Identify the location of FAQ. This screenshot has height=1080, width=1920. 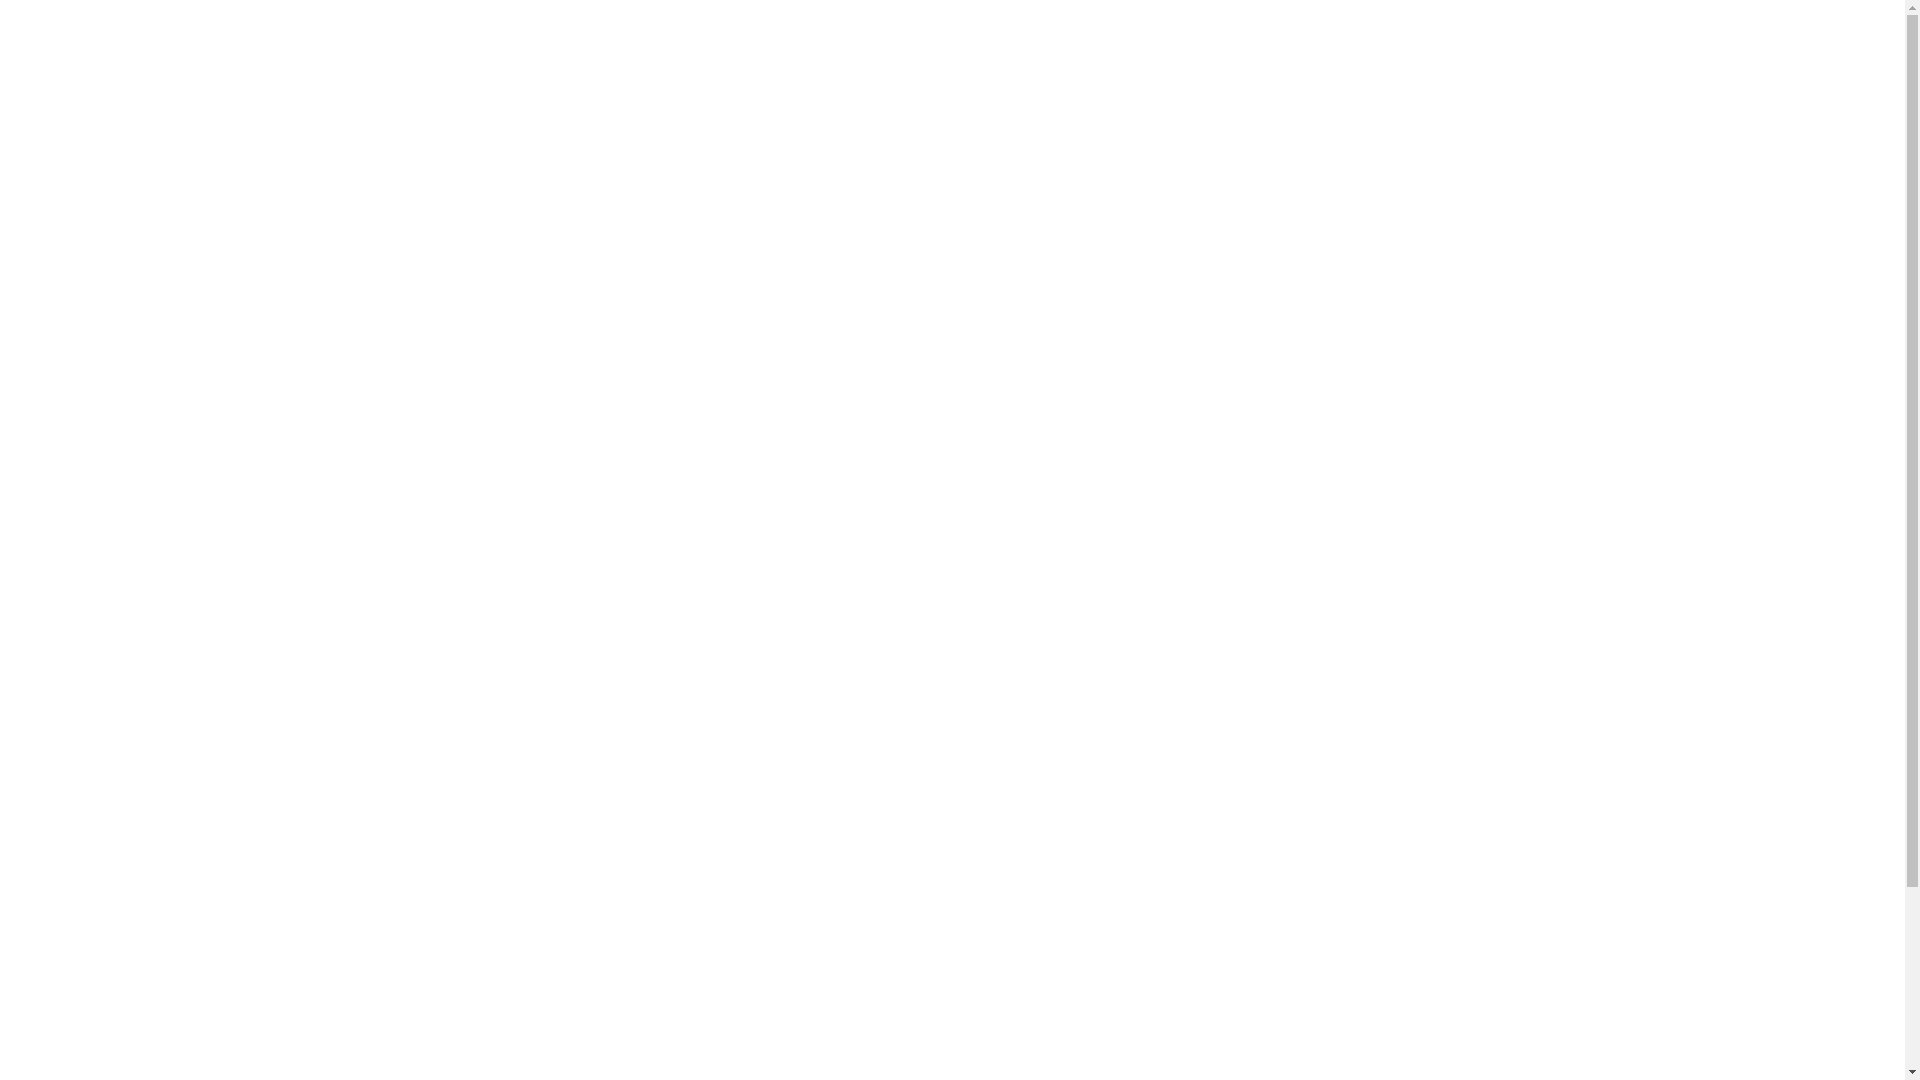
(444, 33).